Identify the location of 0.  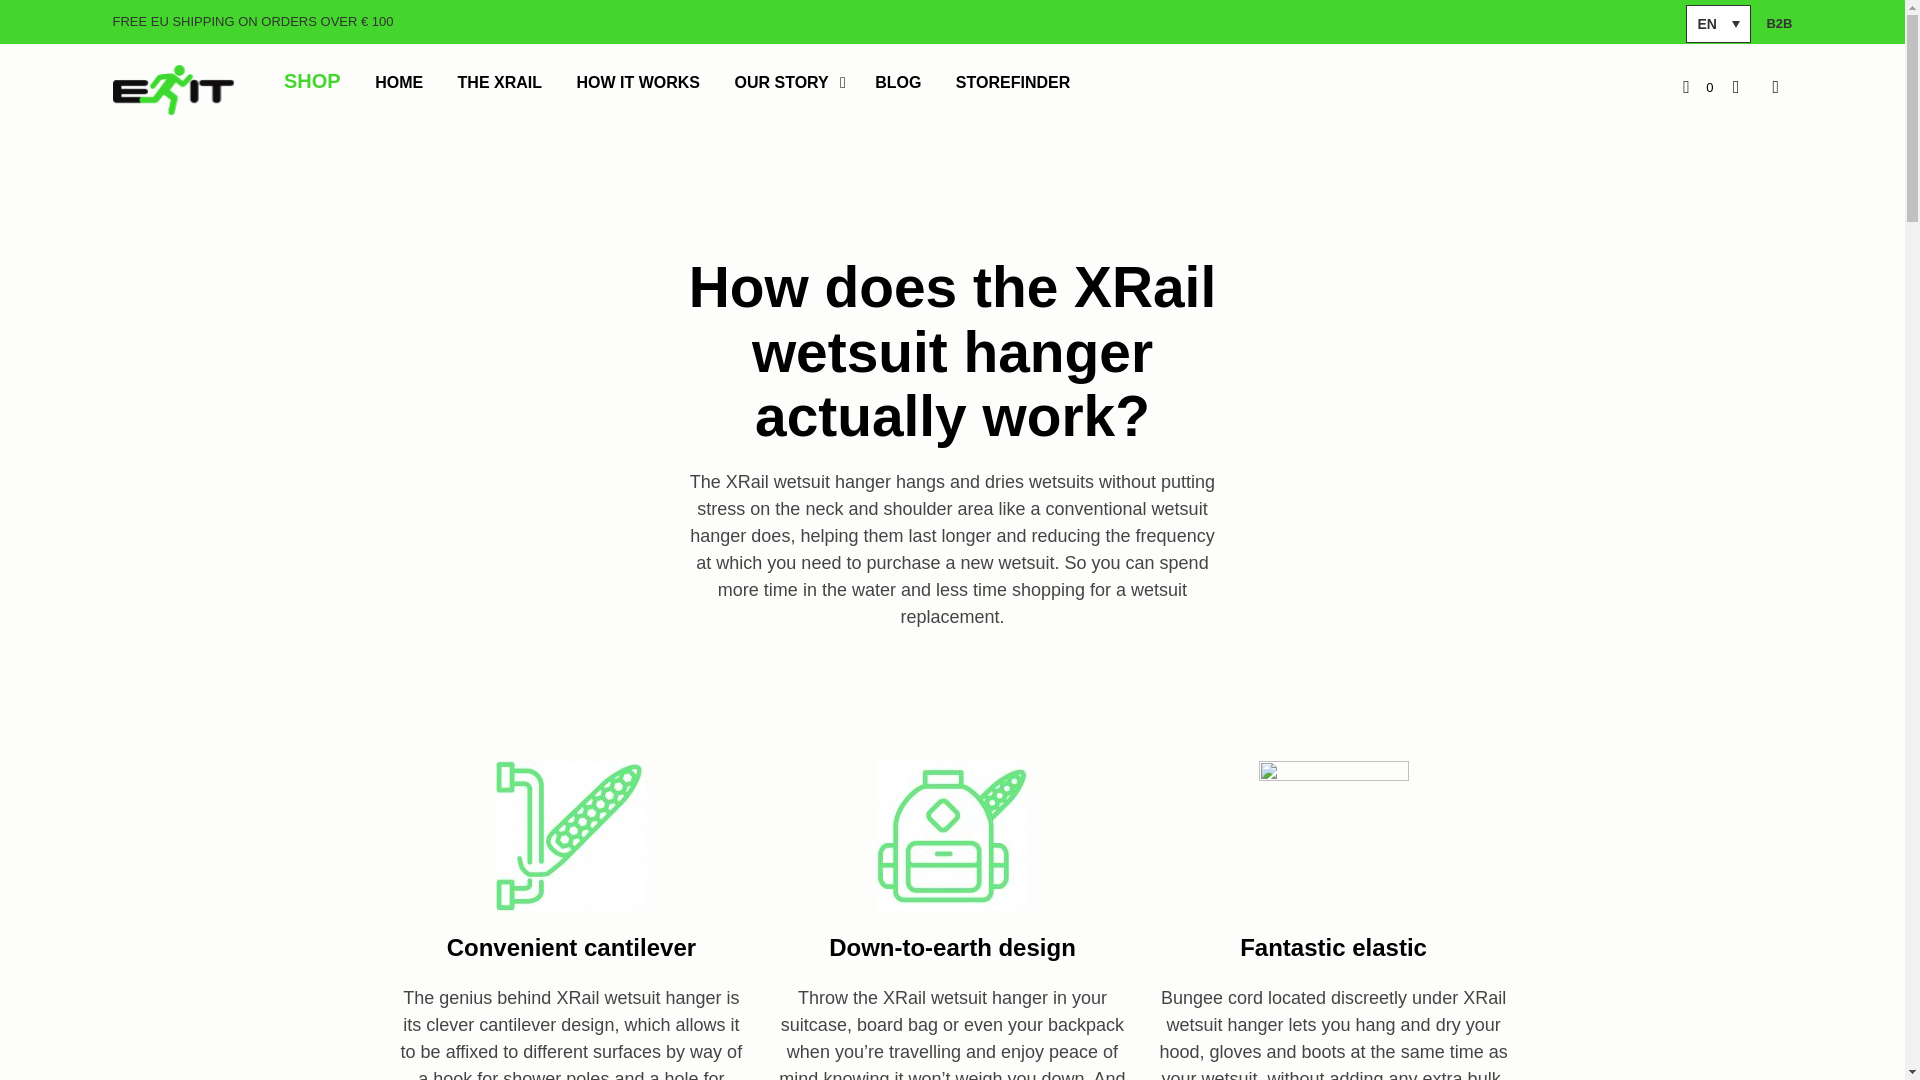
(1698, 88).